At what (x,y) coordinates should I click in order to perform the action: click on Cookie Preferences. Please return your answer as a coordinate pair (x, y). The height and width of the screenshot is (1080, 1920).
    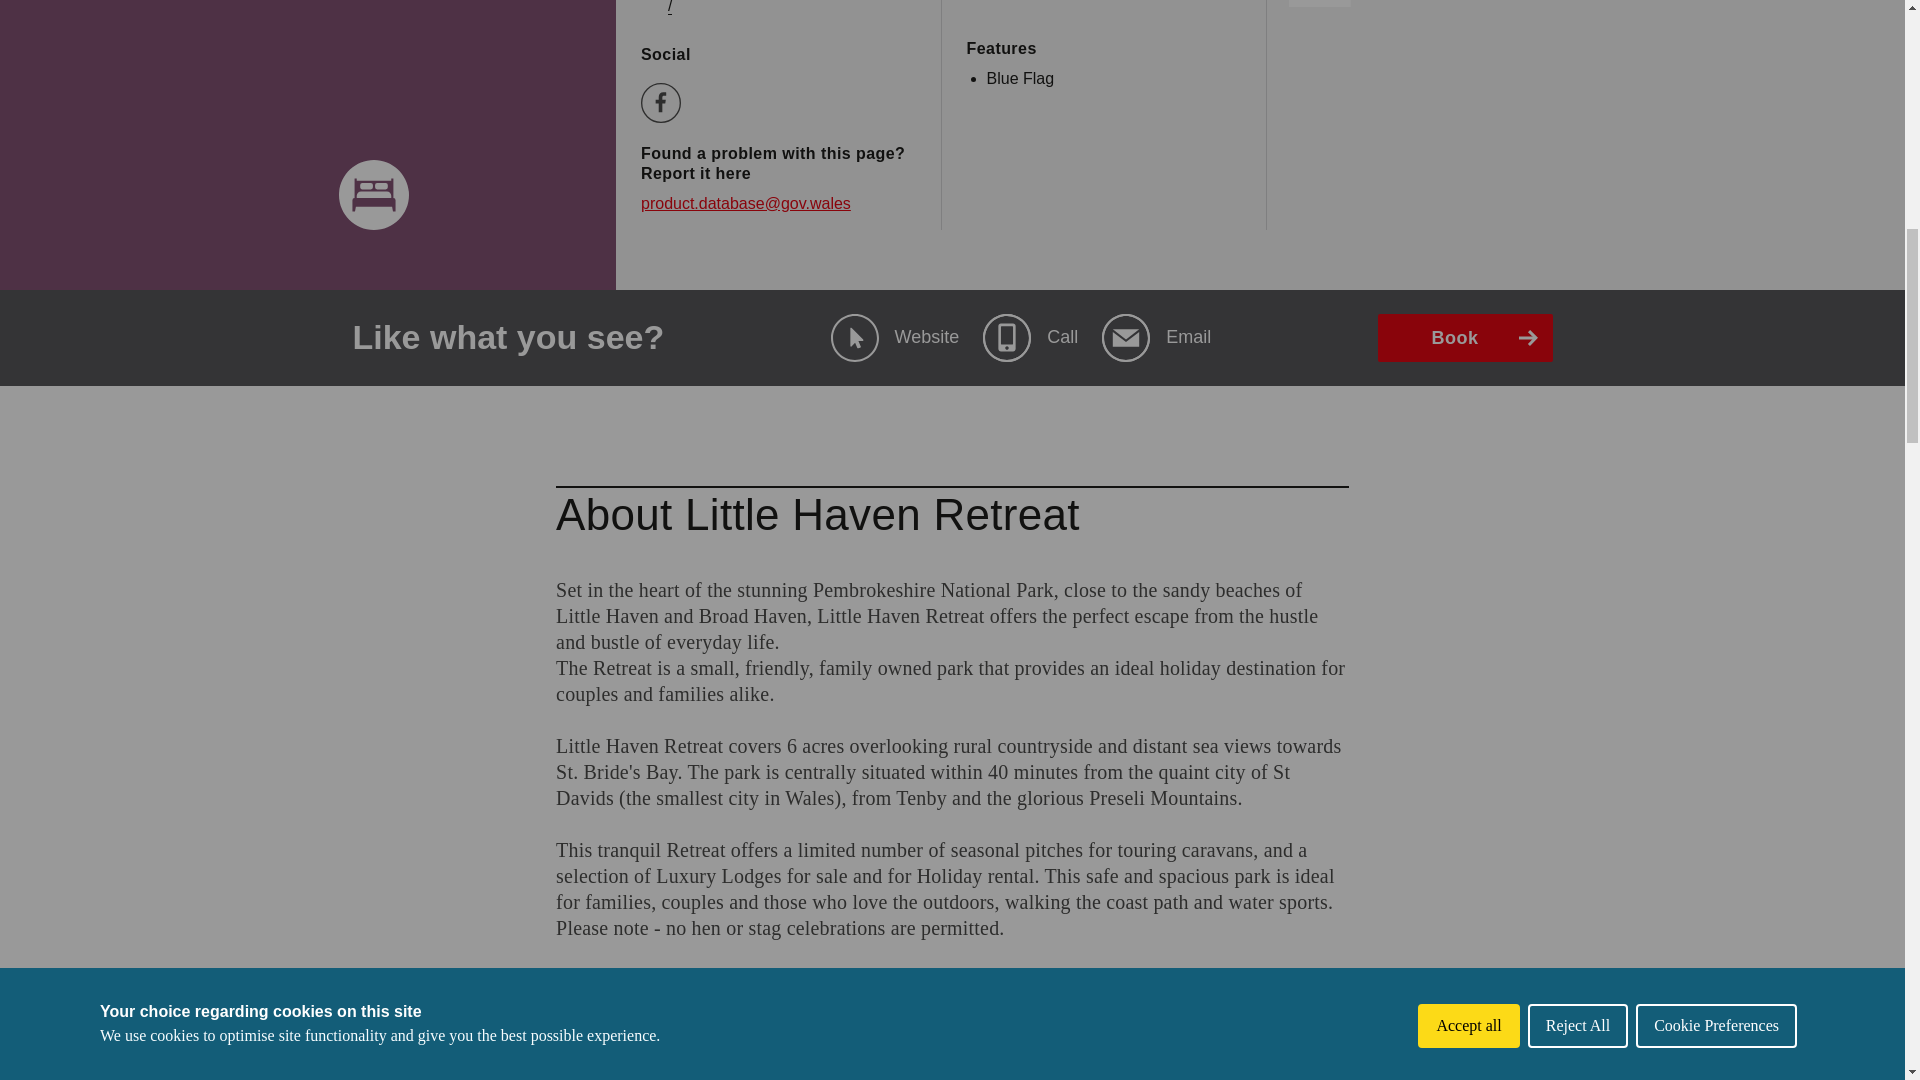
    Looking at the image, I should click on (1716, 16).